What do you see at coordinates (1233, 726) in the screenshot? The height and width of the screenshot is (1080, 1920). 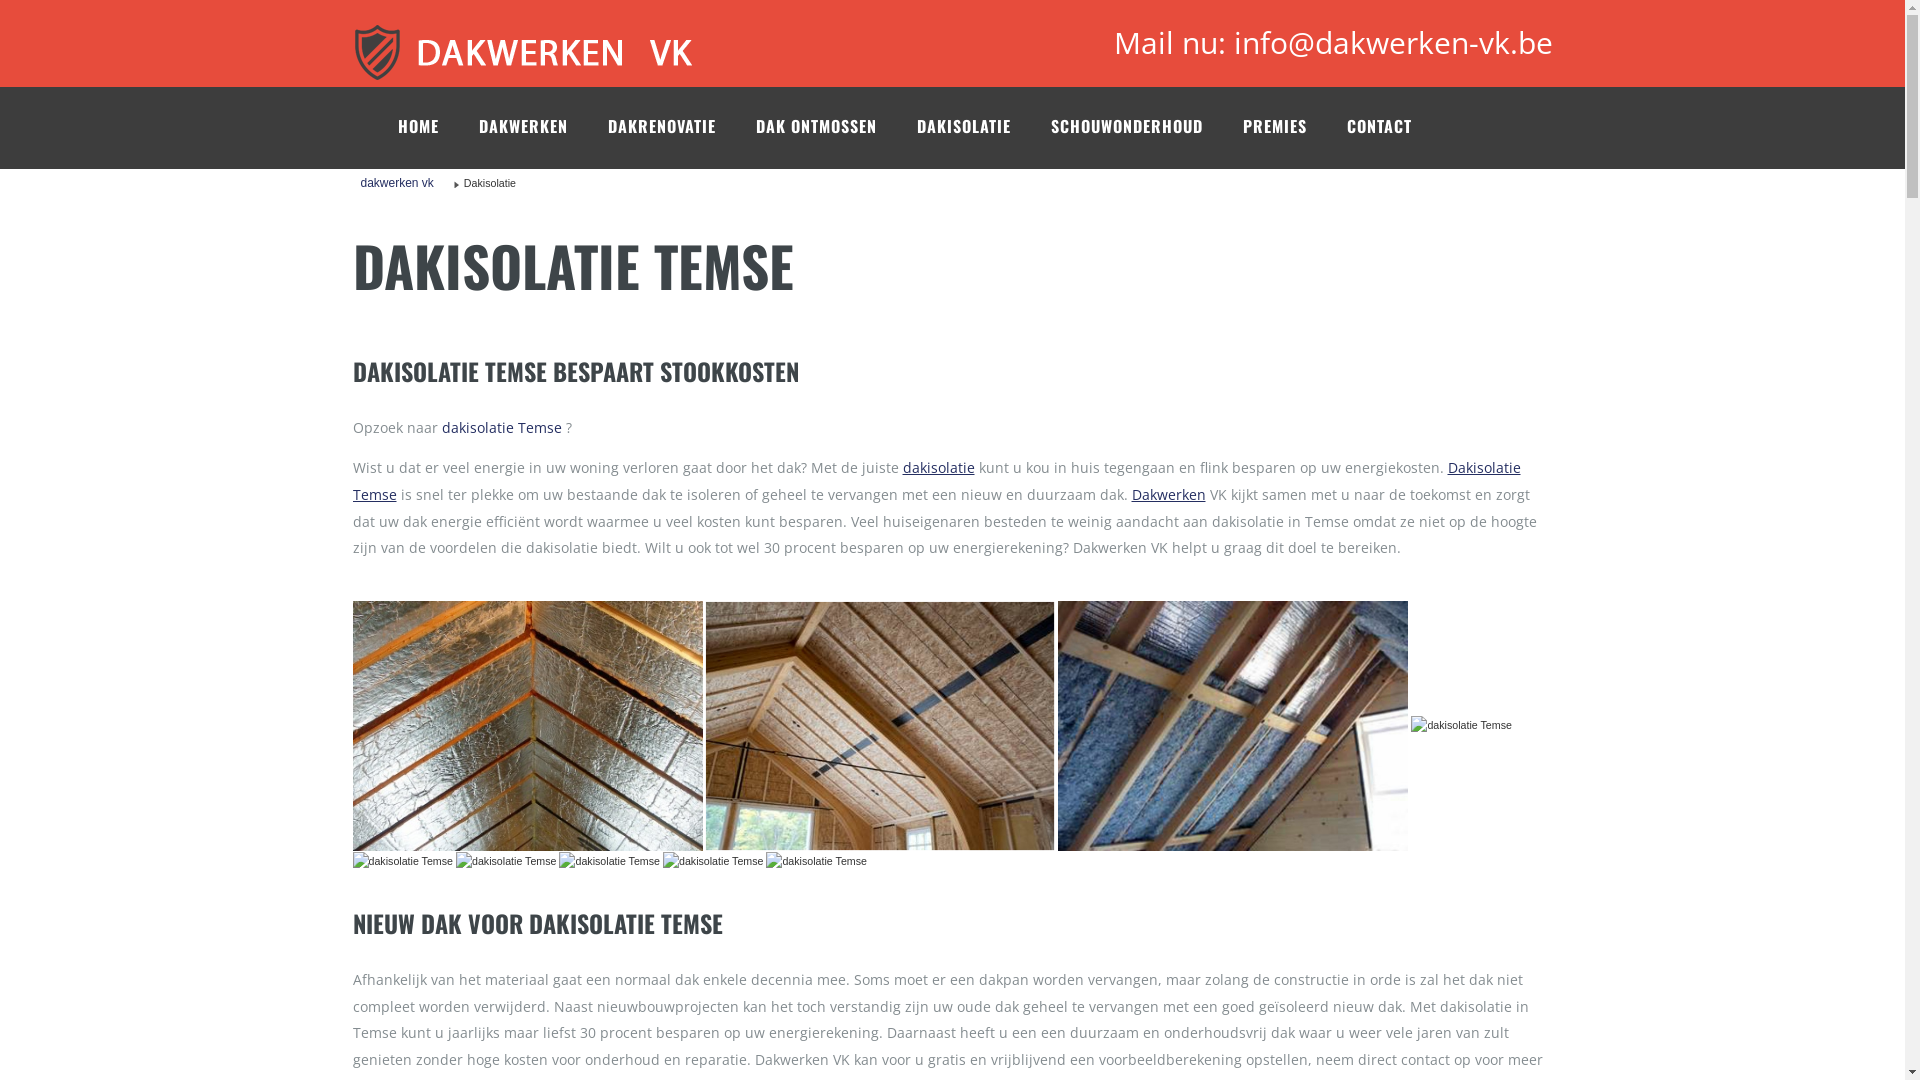 I see `dakisolatie Temse` at bounding box center [1233, 726].